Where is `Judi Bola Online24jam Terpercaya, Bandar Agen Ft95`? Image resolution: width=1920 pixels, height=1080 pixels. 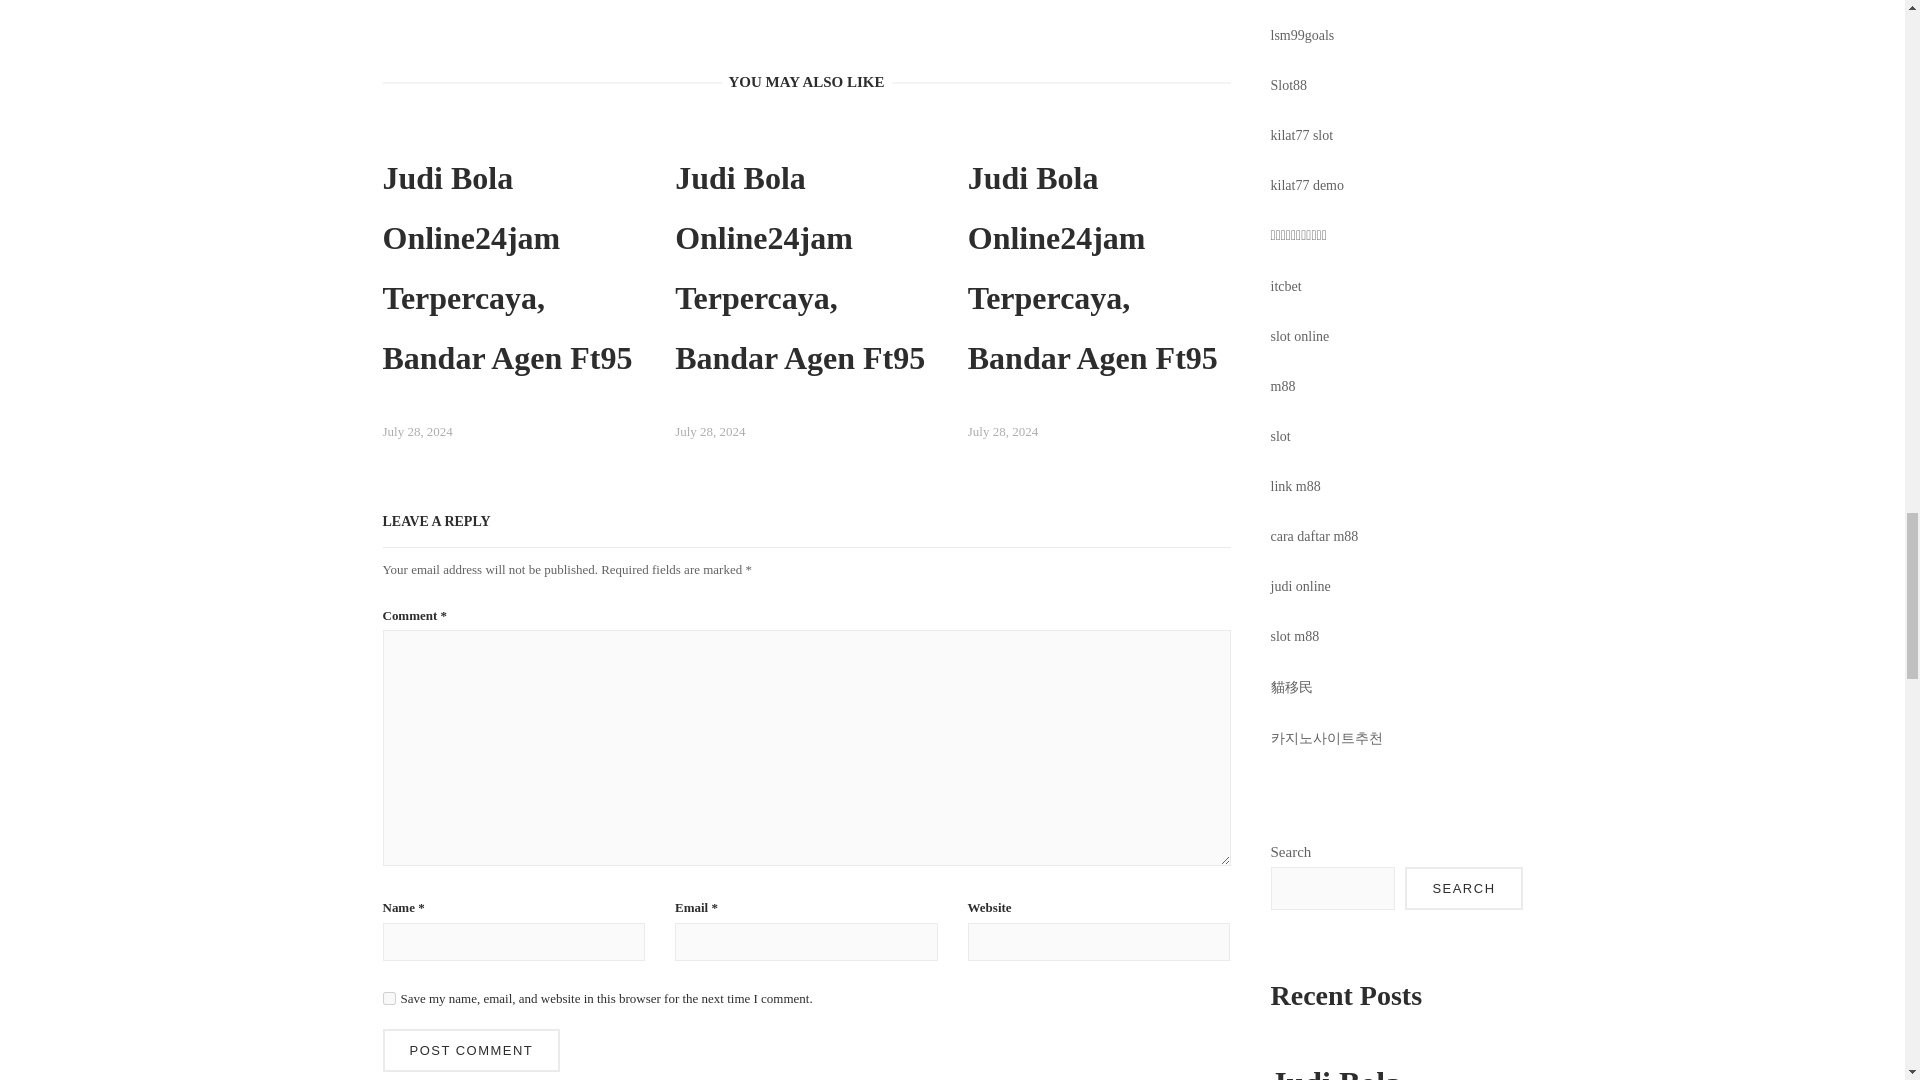
Judi Bola Online24jam Terpercaya, Bandar Agen Ft95 is located at coordinates (514, 296).